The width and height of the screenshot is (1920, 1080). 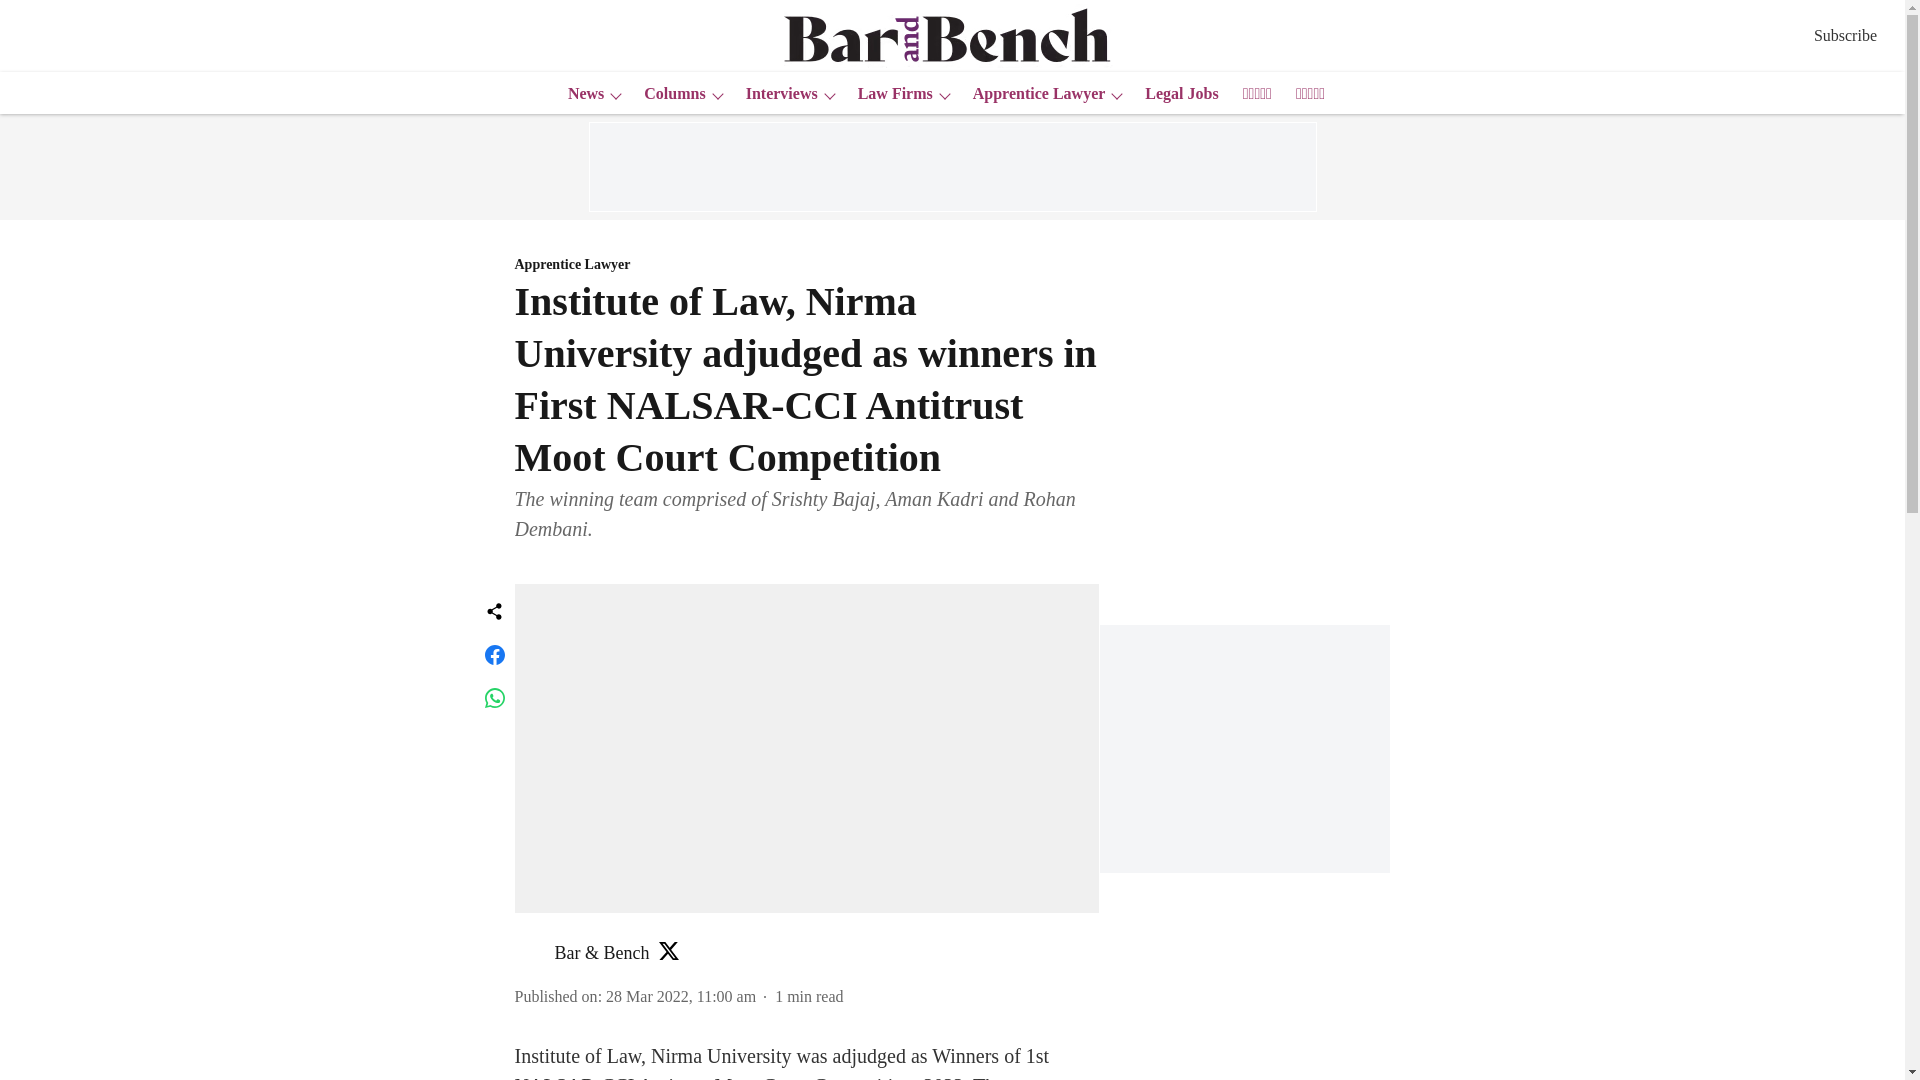 I want to click on Legal Jobs, so click(x=1174, y=94).